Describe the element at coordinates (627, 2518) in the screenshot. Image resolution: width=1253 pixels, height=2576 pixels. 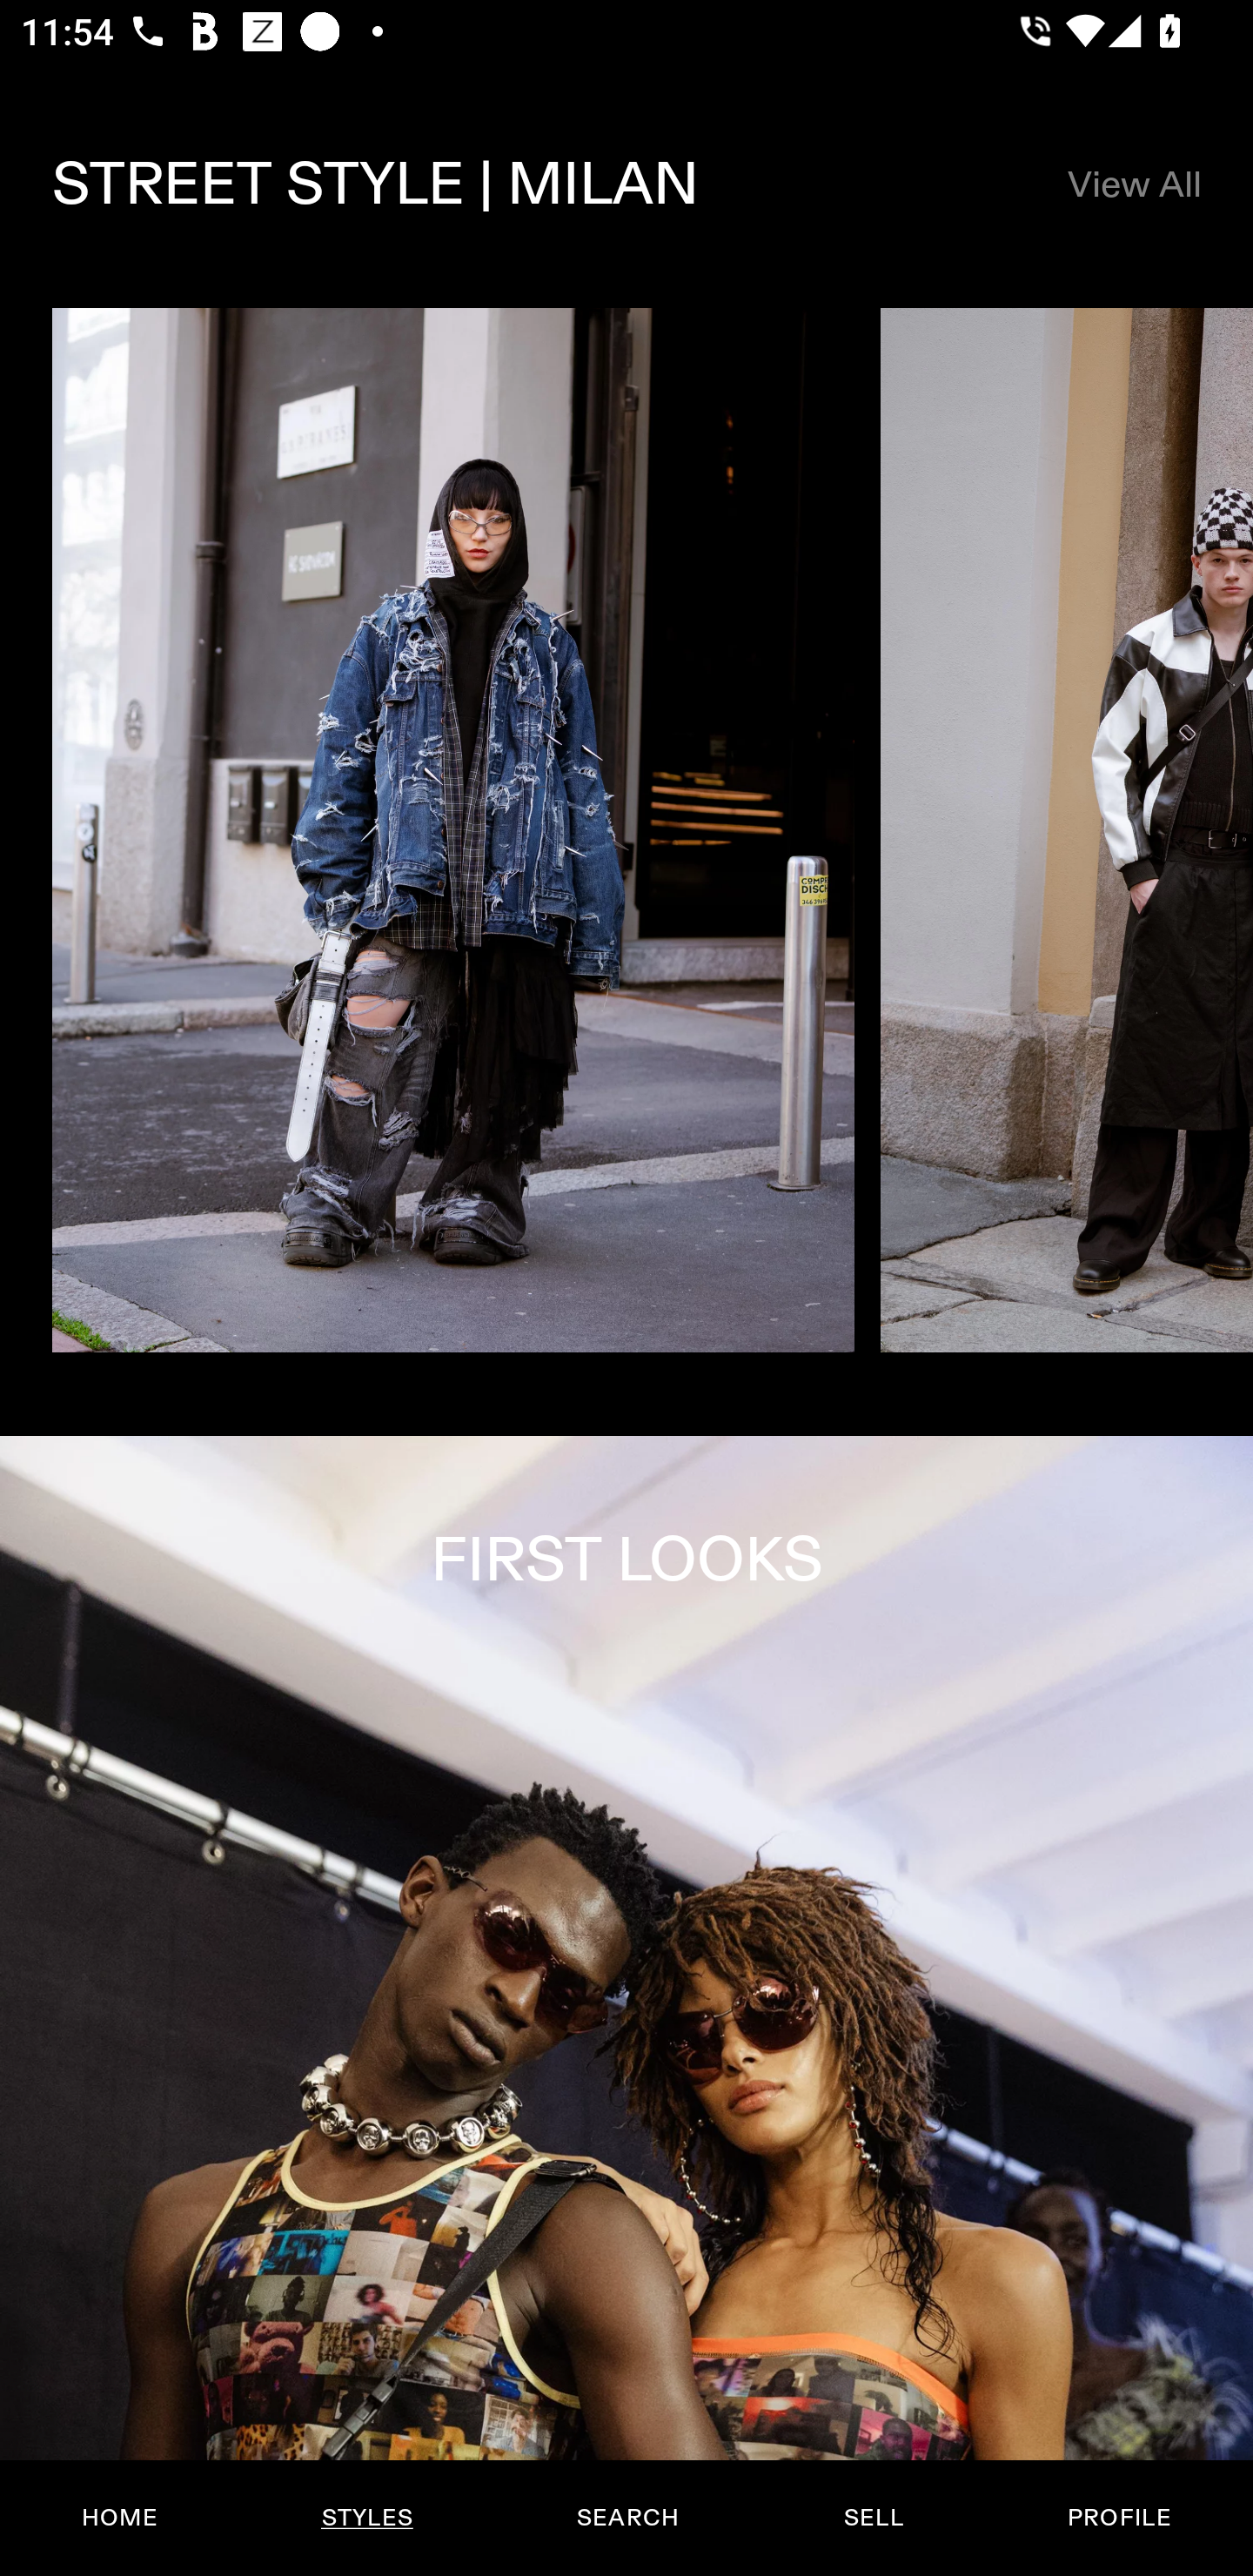
I see `SEARCH` at that location.